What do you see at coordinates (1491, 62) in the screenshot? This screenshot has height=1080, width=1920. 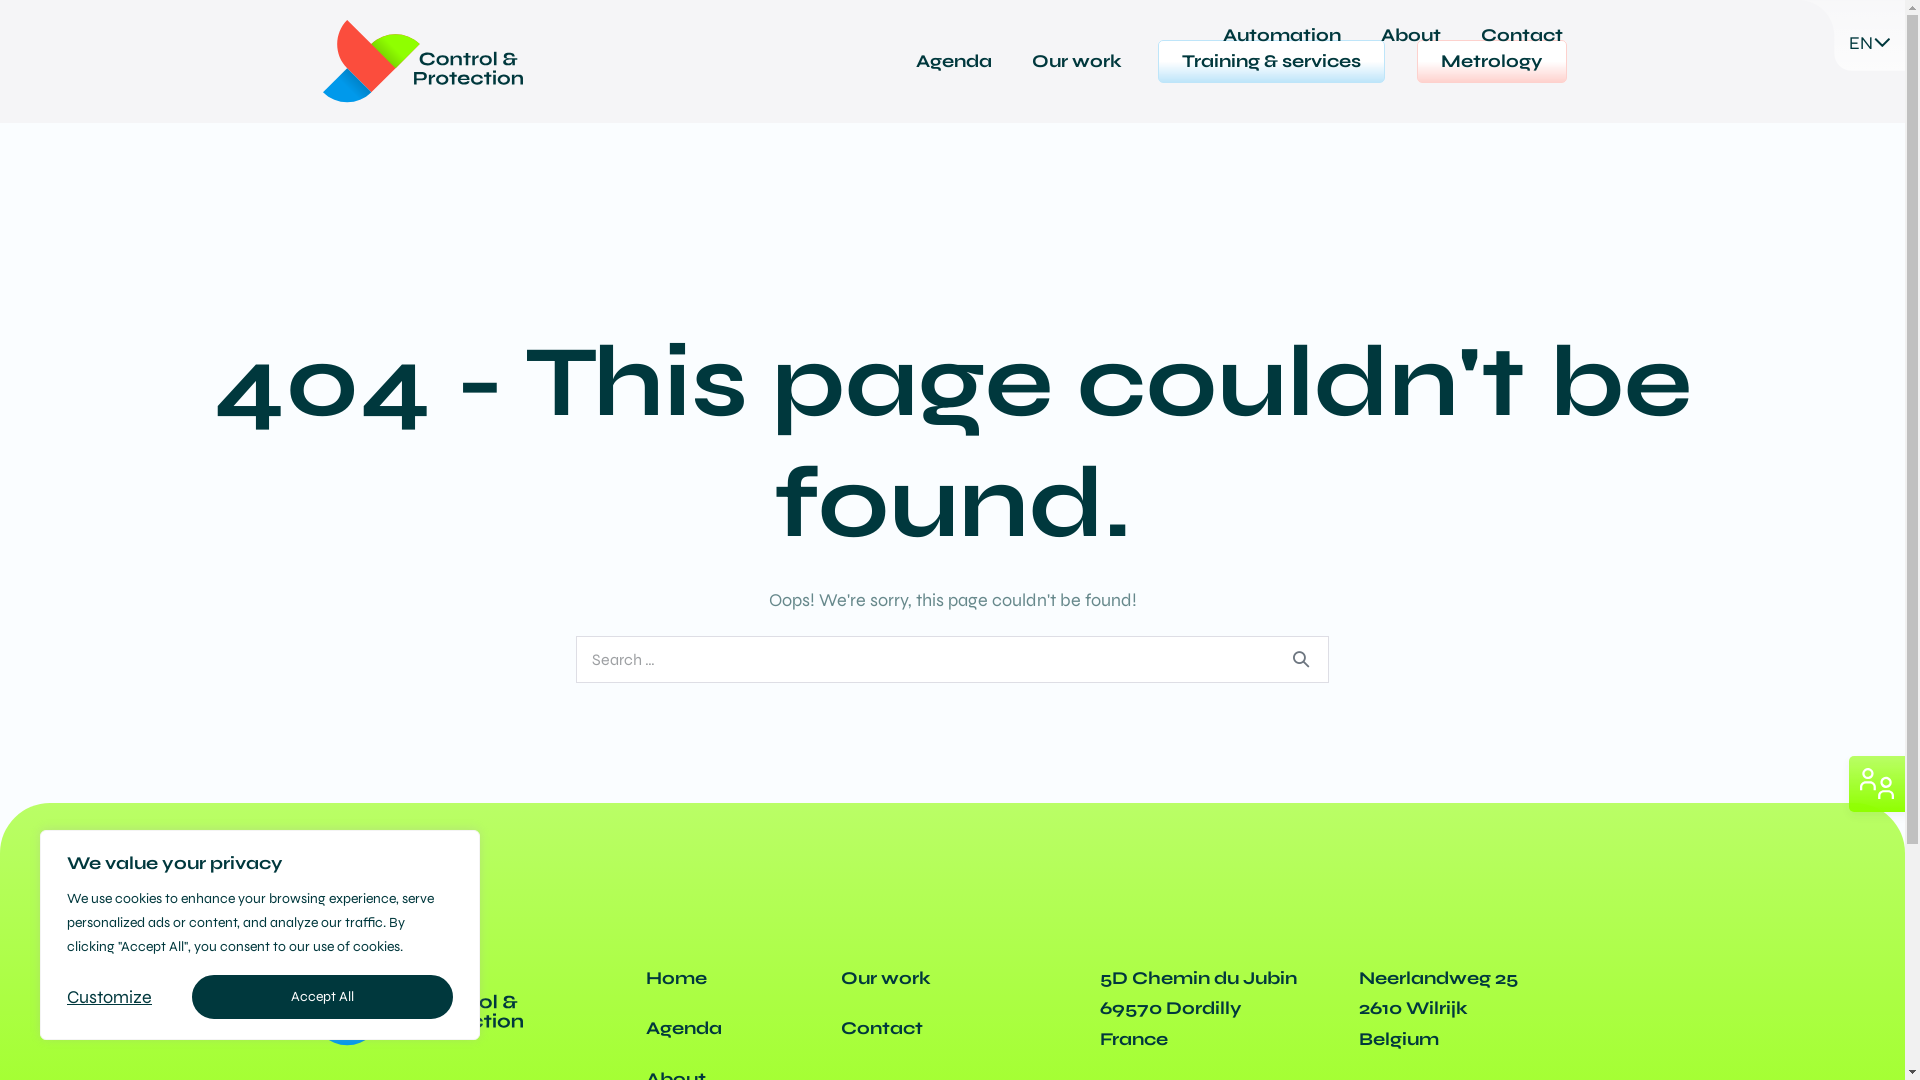 I see `Metrology` at bounding box center [1491, 62].